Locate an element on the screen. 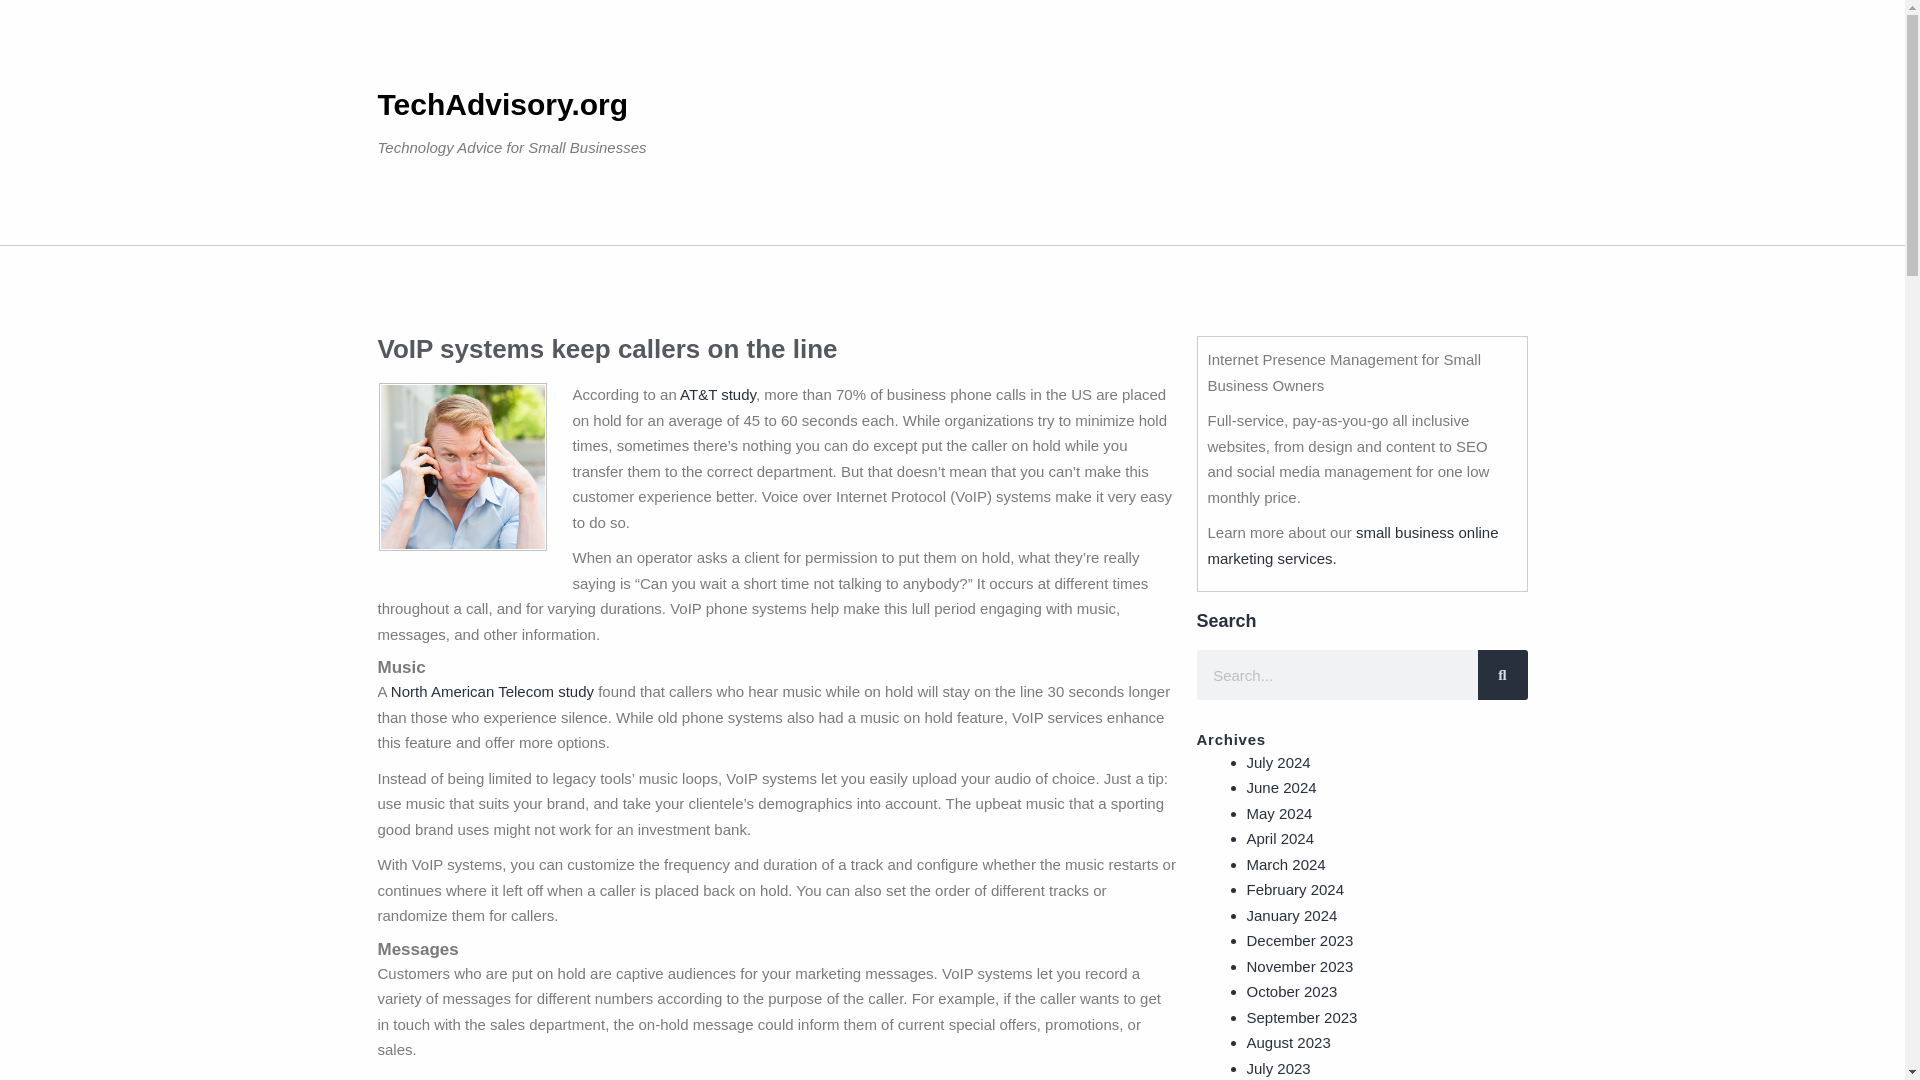 The image size is (1920, 1080). August 2023 is located at coordinates (1288, 1042).